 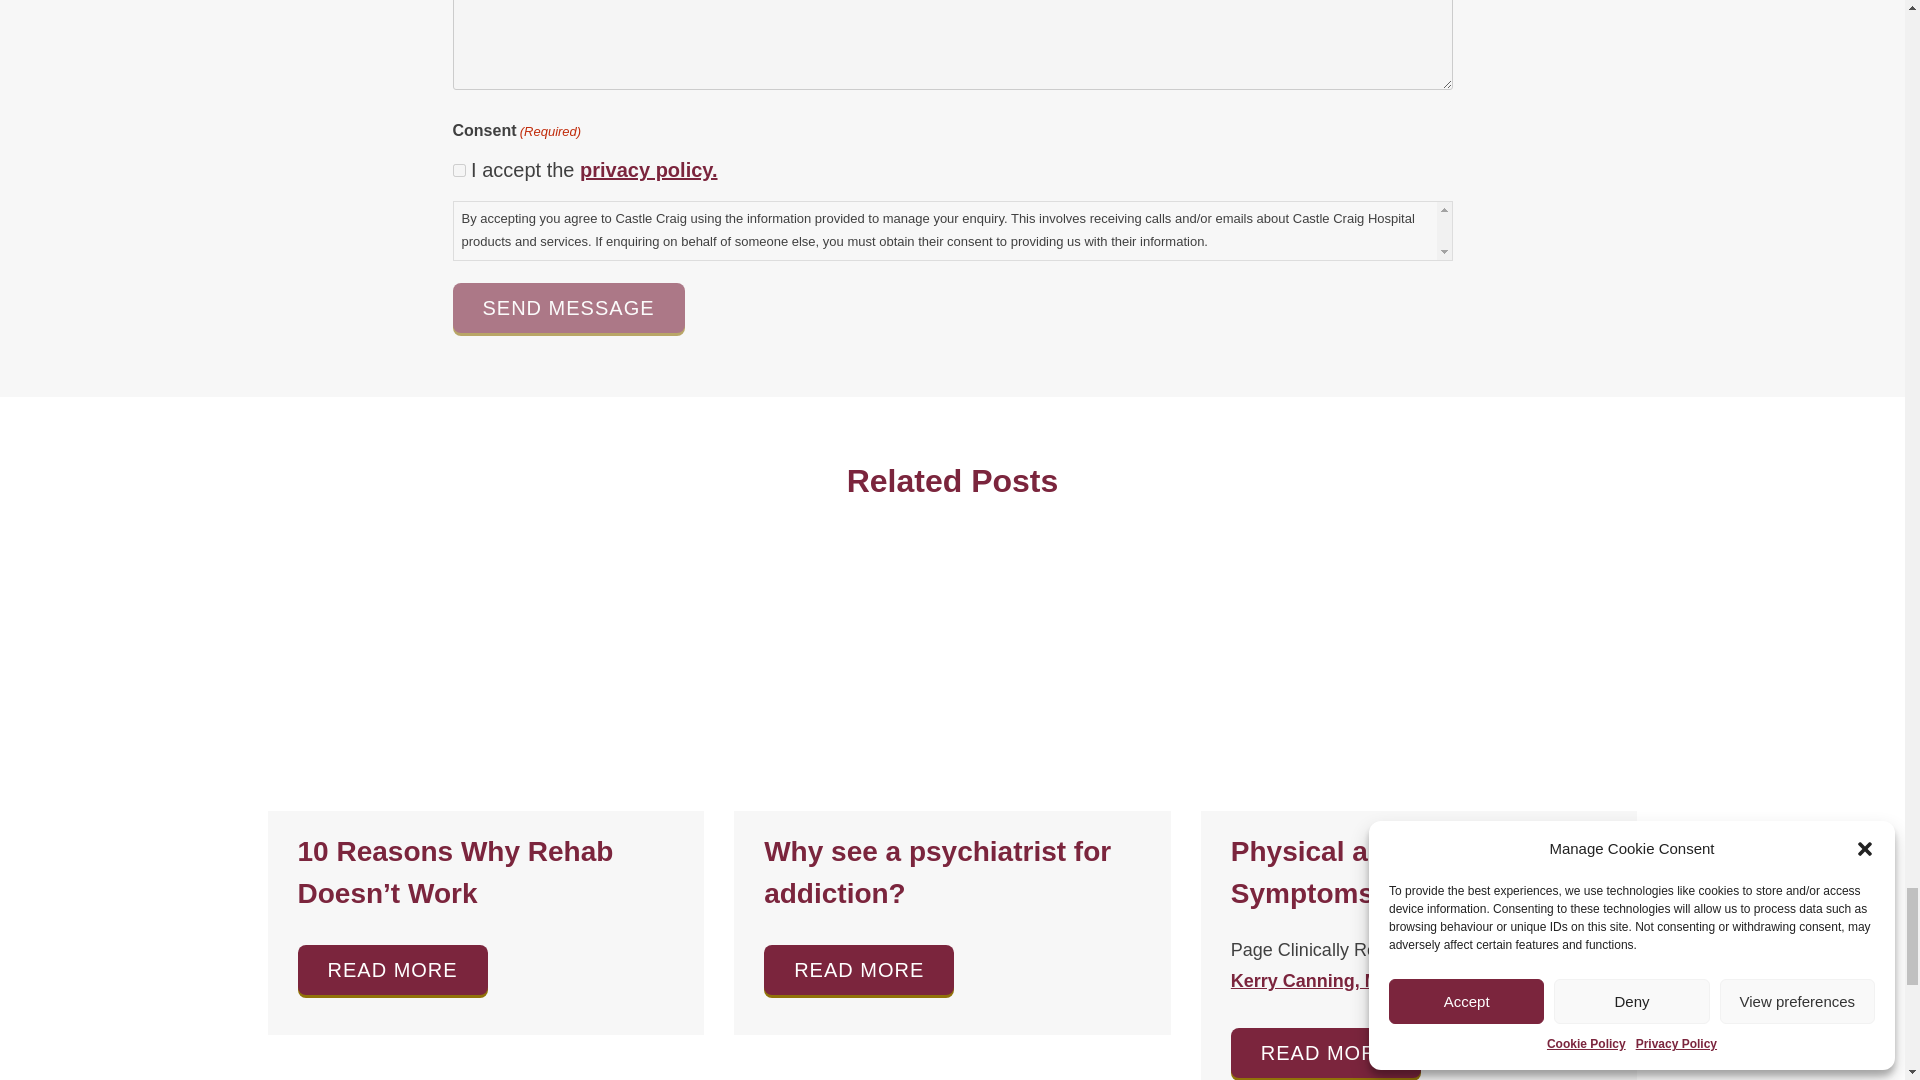 I want to click on Read more, so click(x=859, y=970).